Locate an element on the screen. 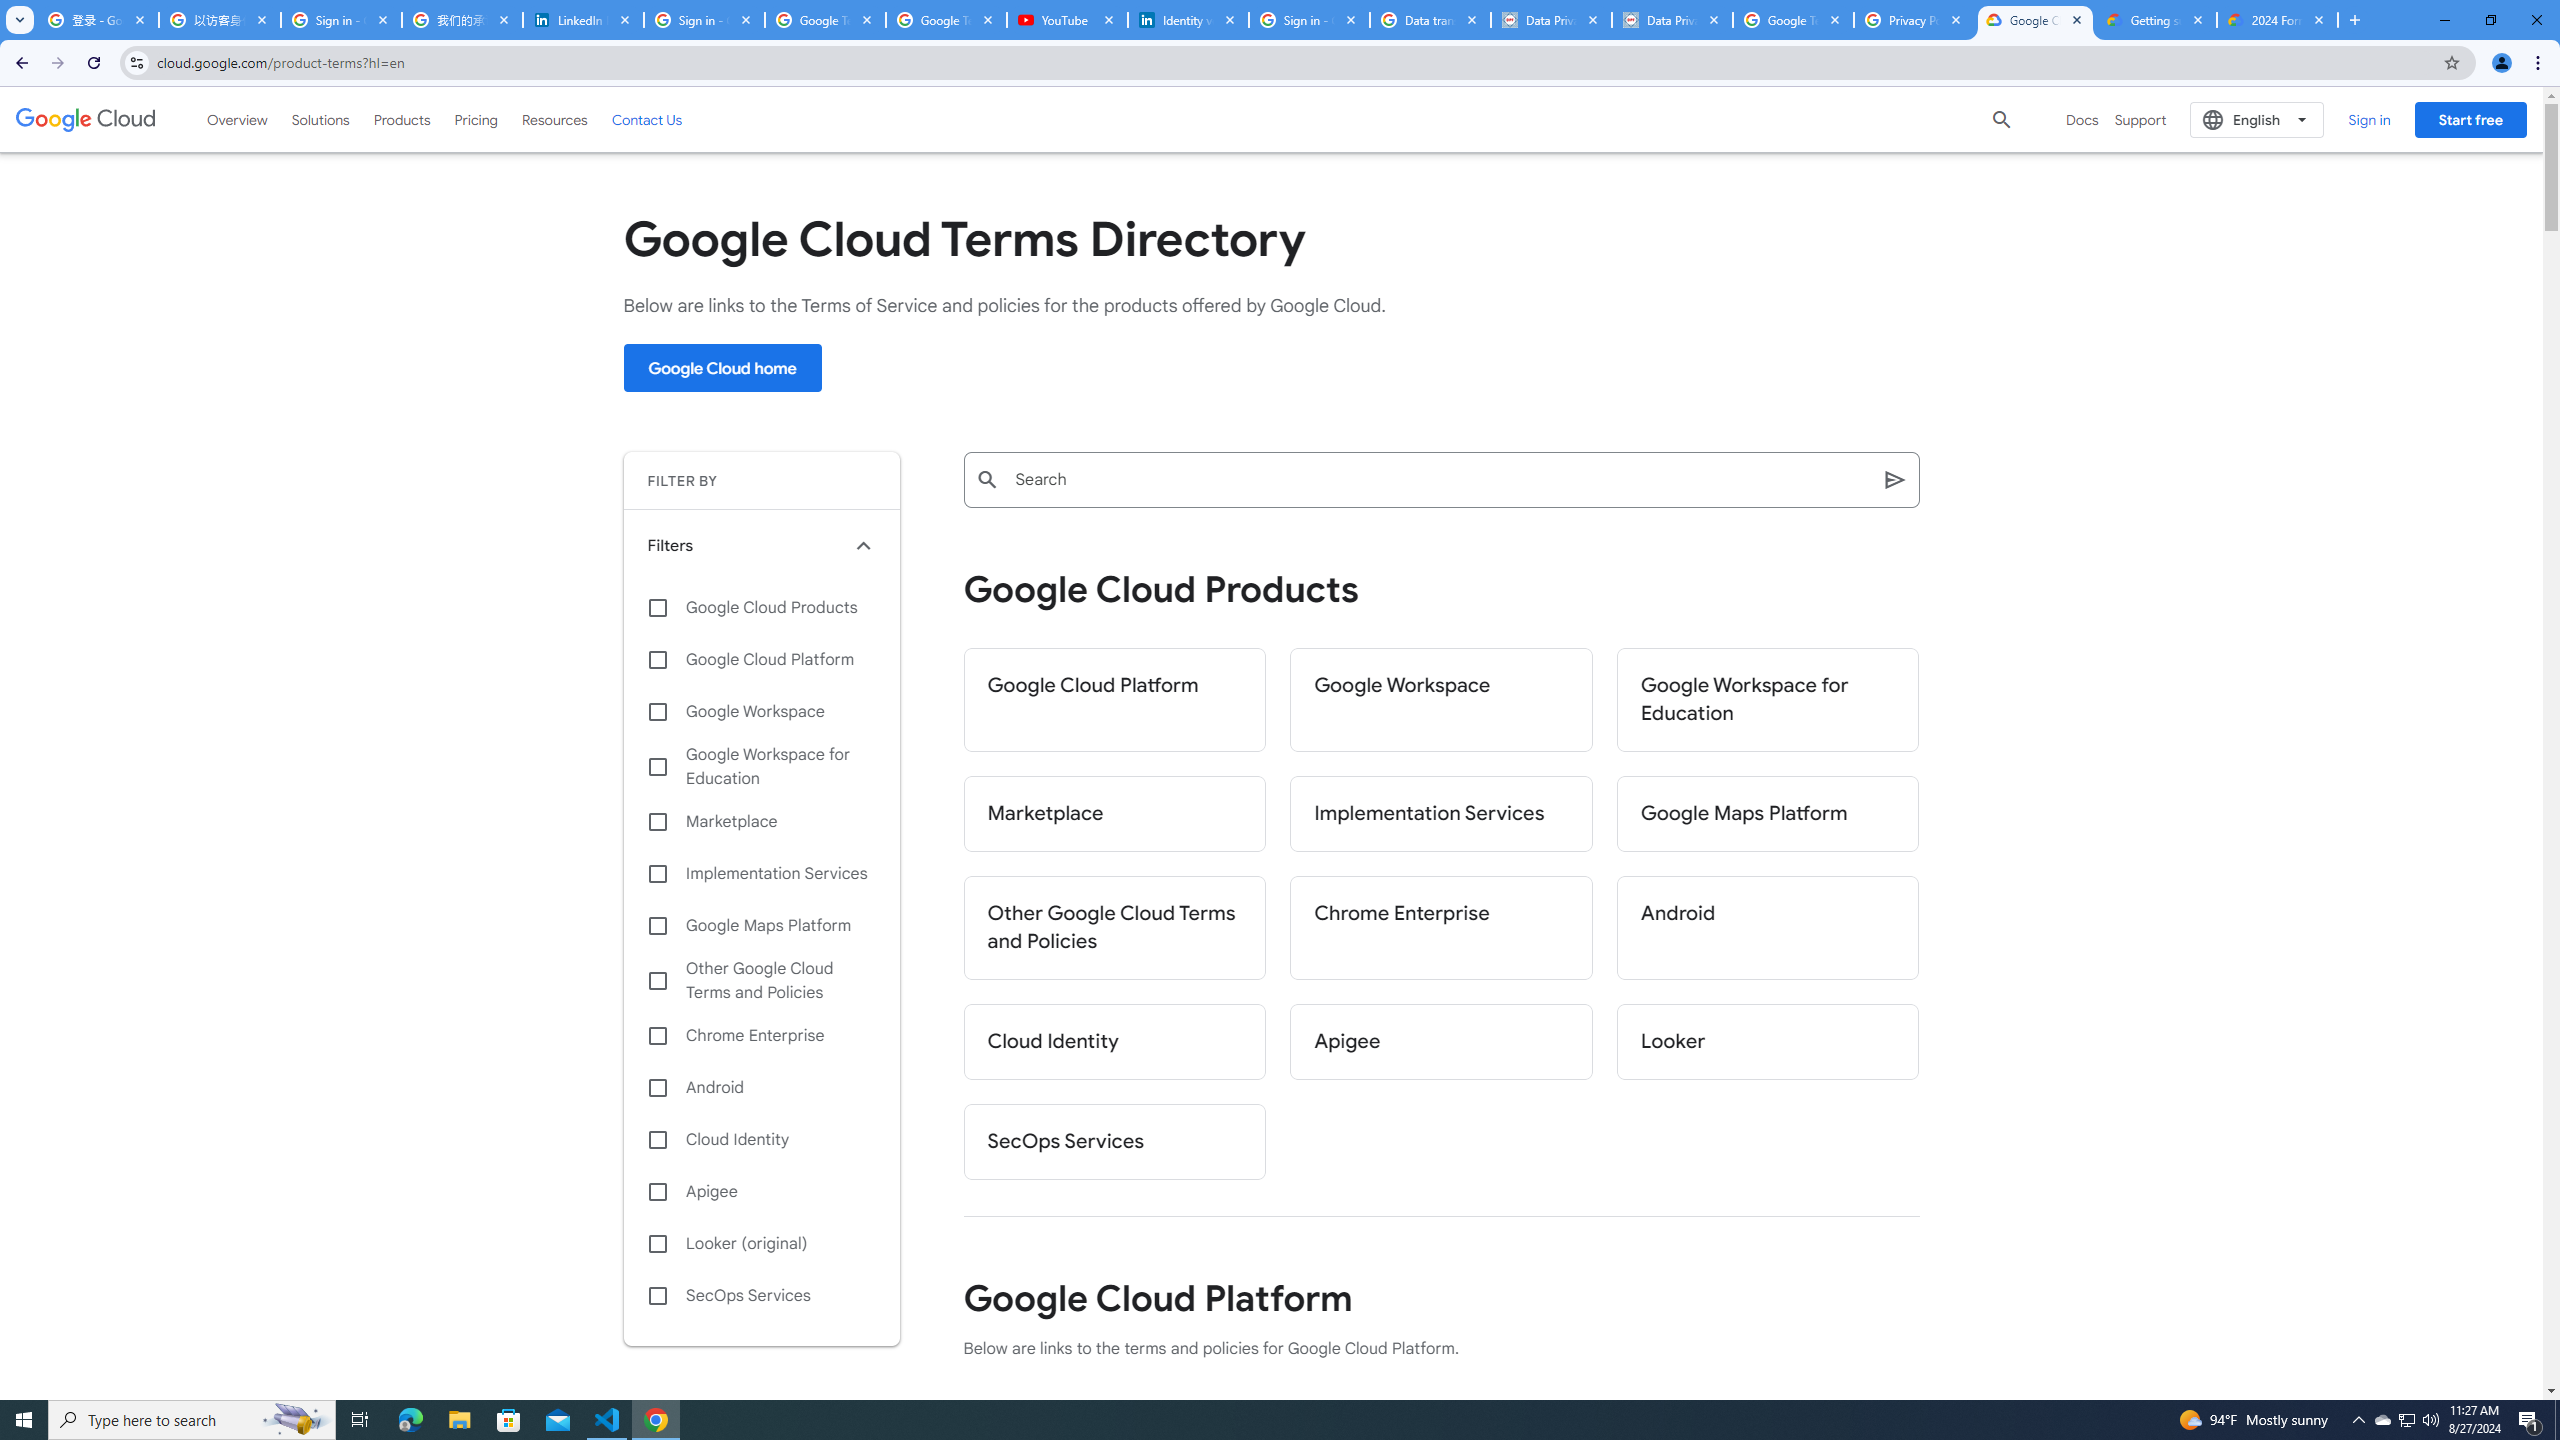 This screenshot has width=2560, height=1440. Identity verification via Persona | LinkedIn Help is located at coordinates (1187, 20).